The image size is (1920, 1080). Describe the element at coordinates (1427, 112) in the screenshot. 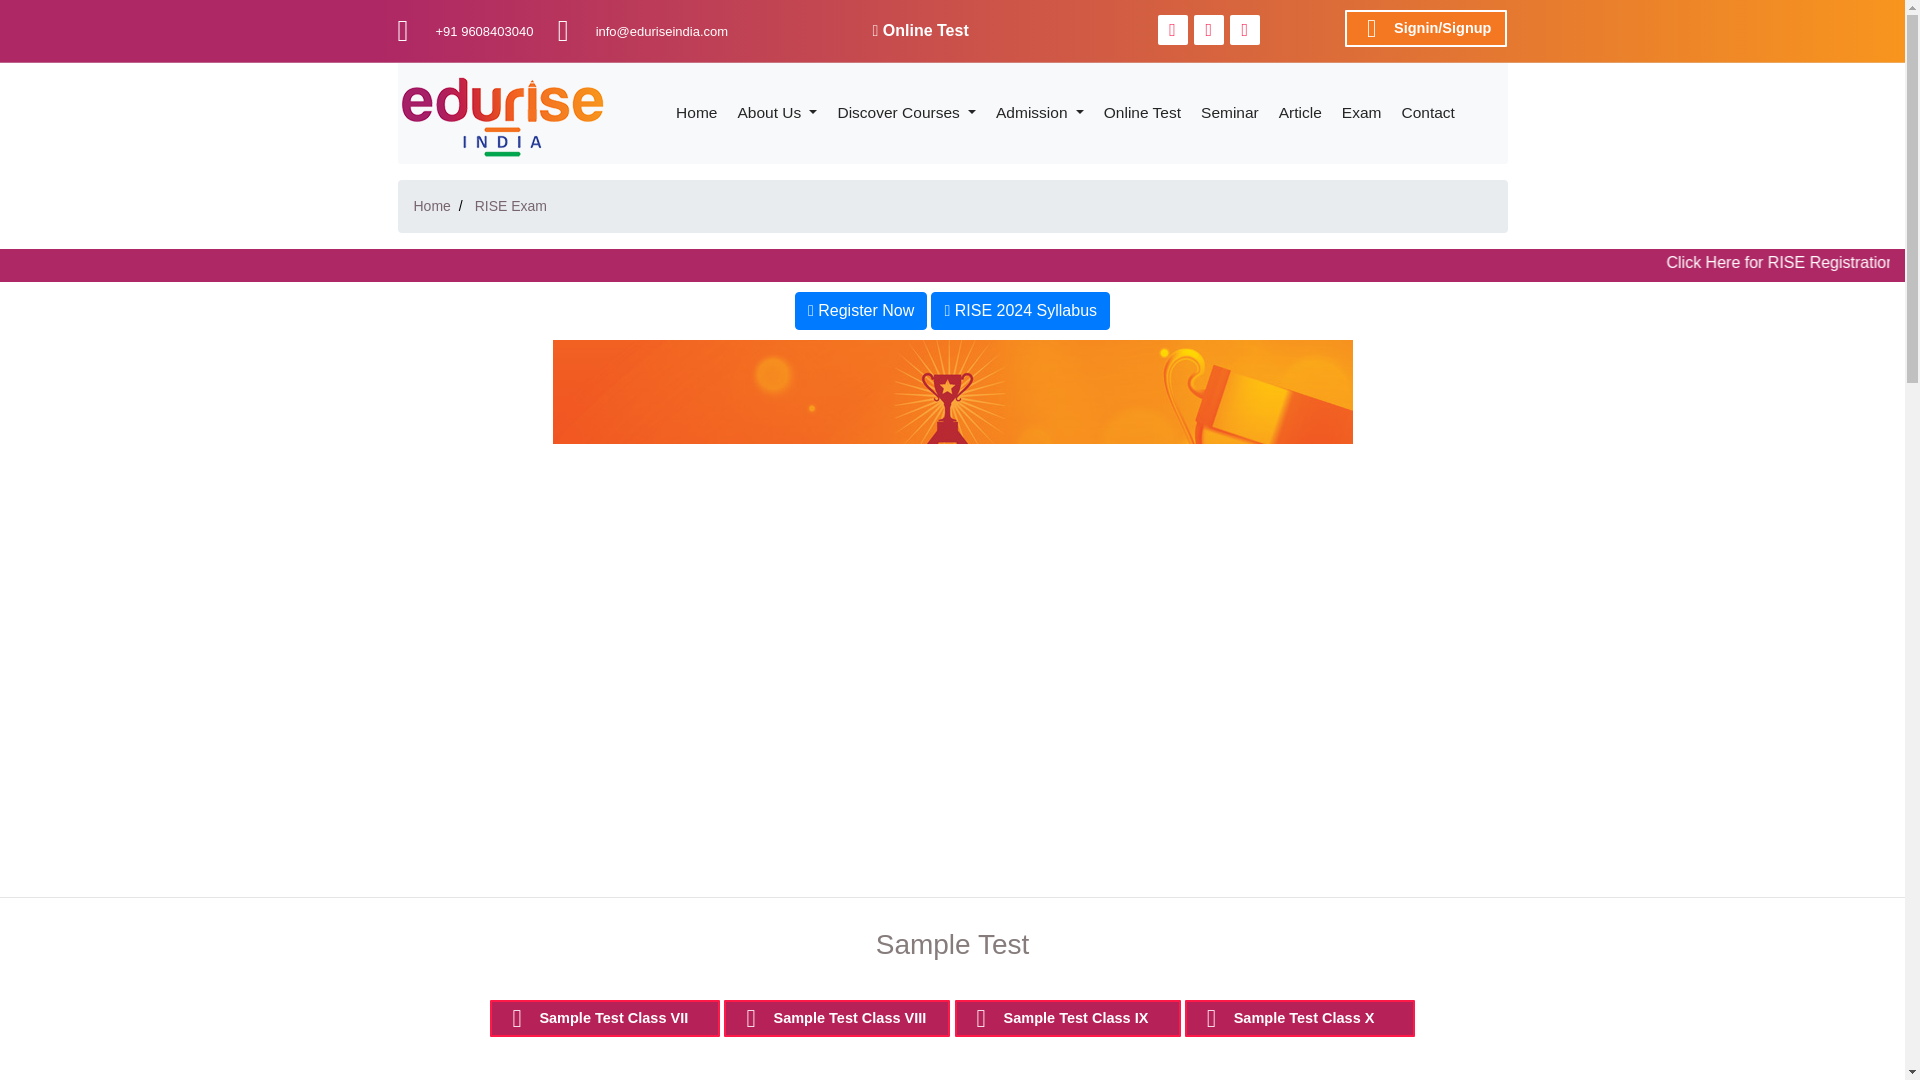

I see `Contact` at that location.